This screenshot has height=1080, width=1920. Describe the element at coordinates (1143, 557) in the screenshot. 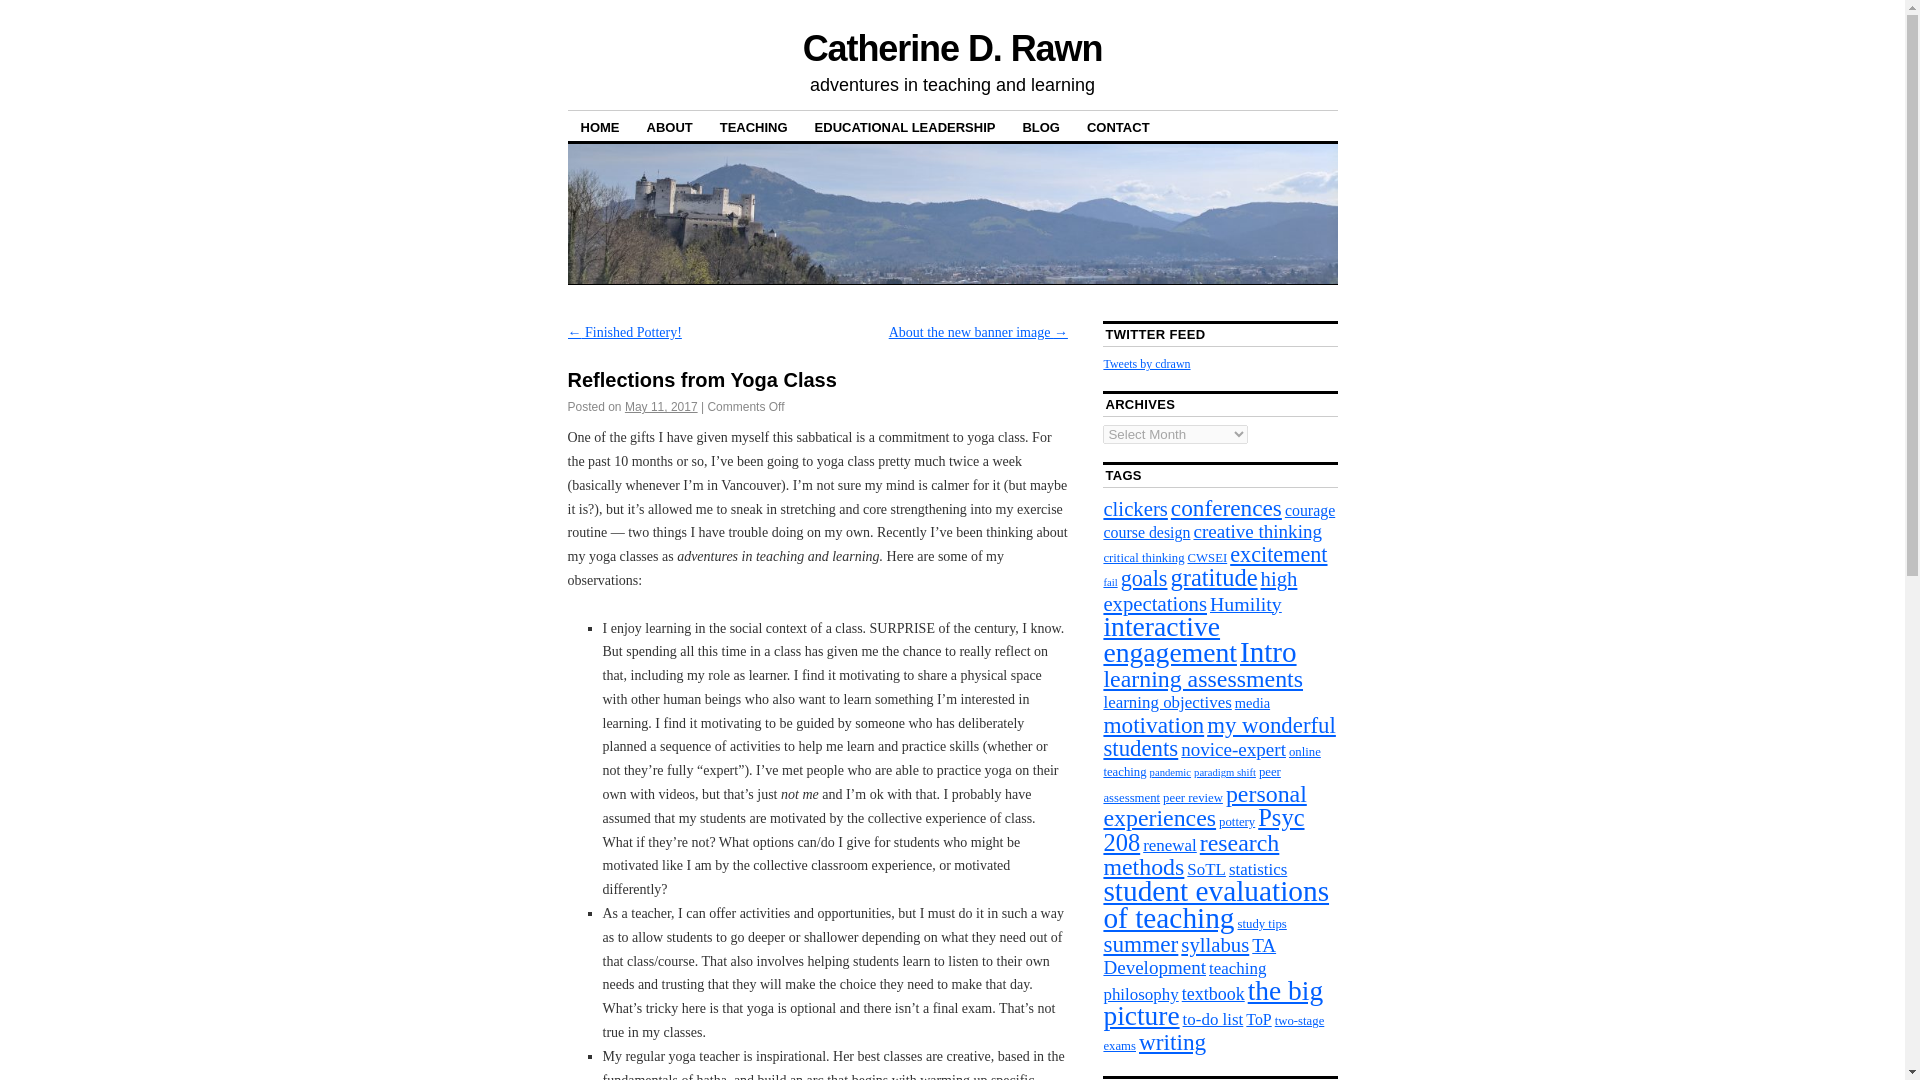

I see `critical thinking` at that location.